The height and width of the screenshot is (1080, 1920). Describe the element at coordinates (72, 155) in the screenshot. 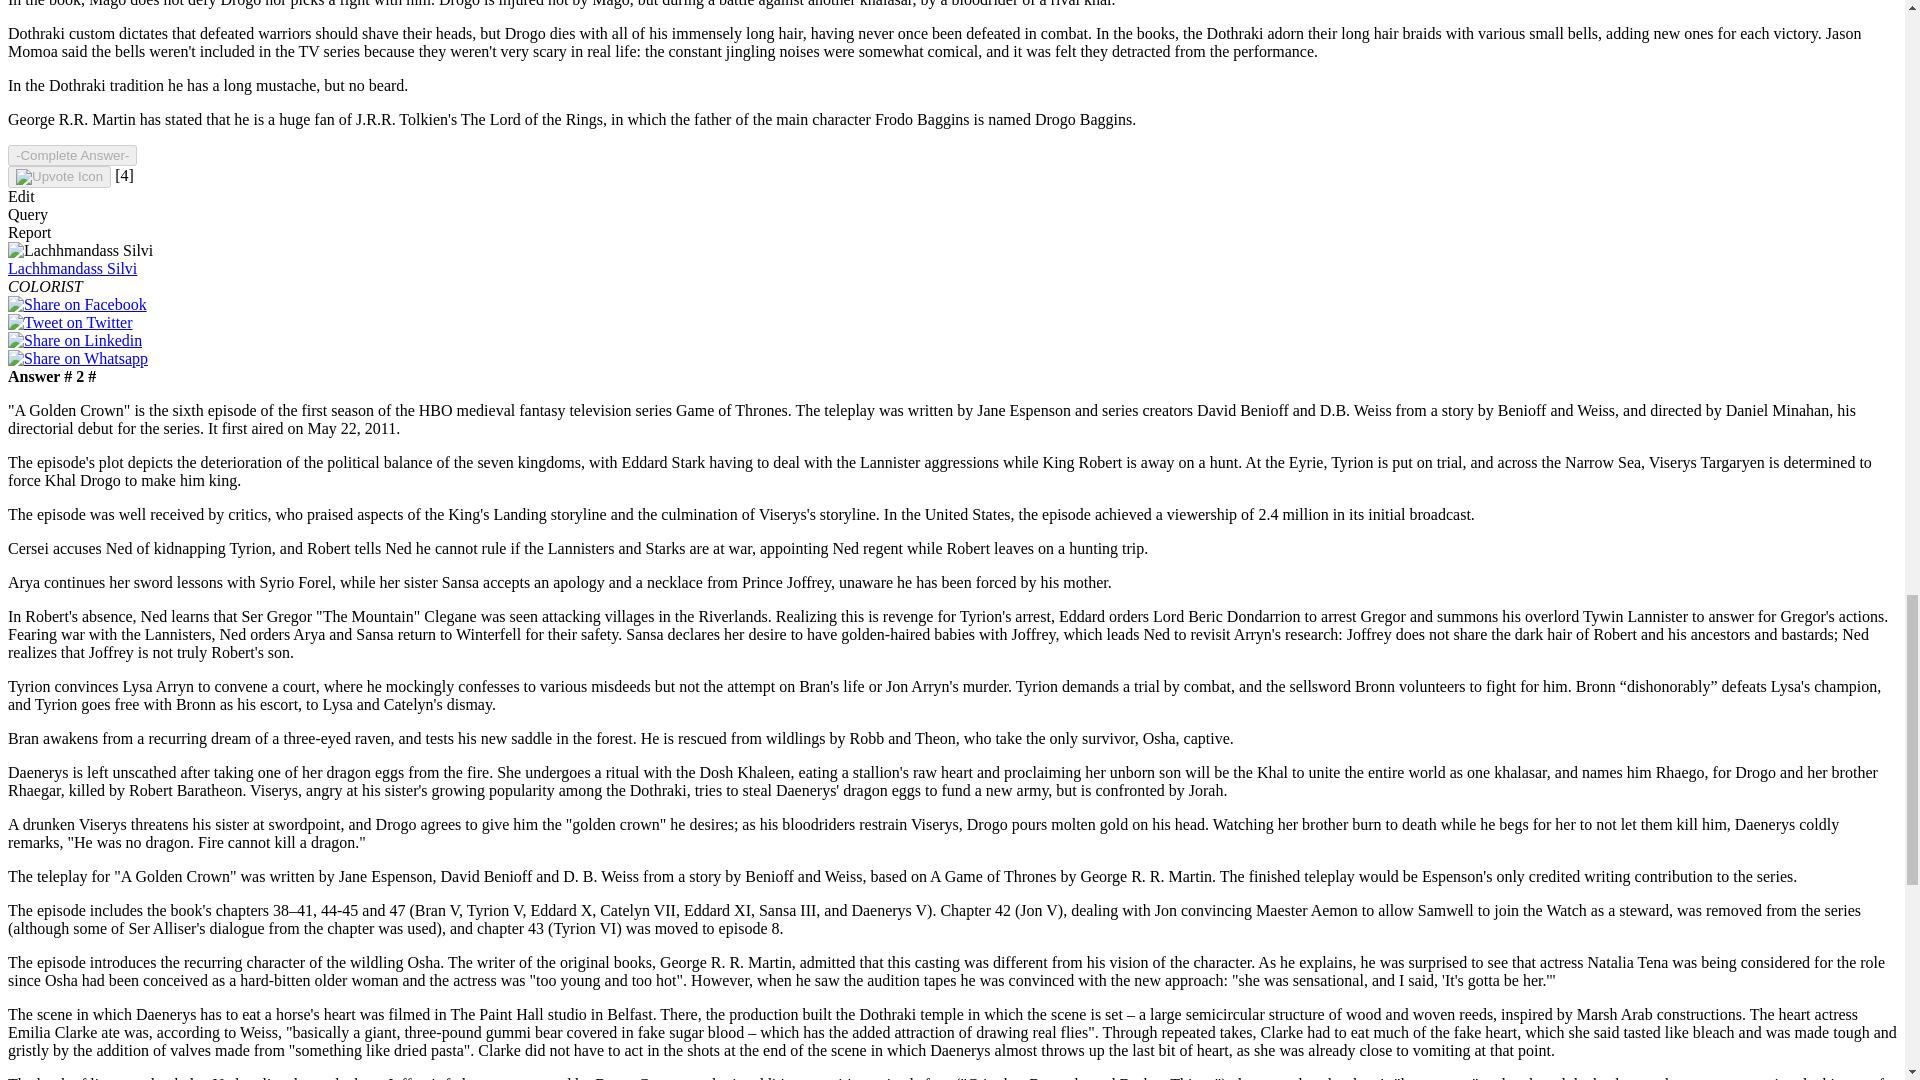

I see `-Complete Answer-` at that location.